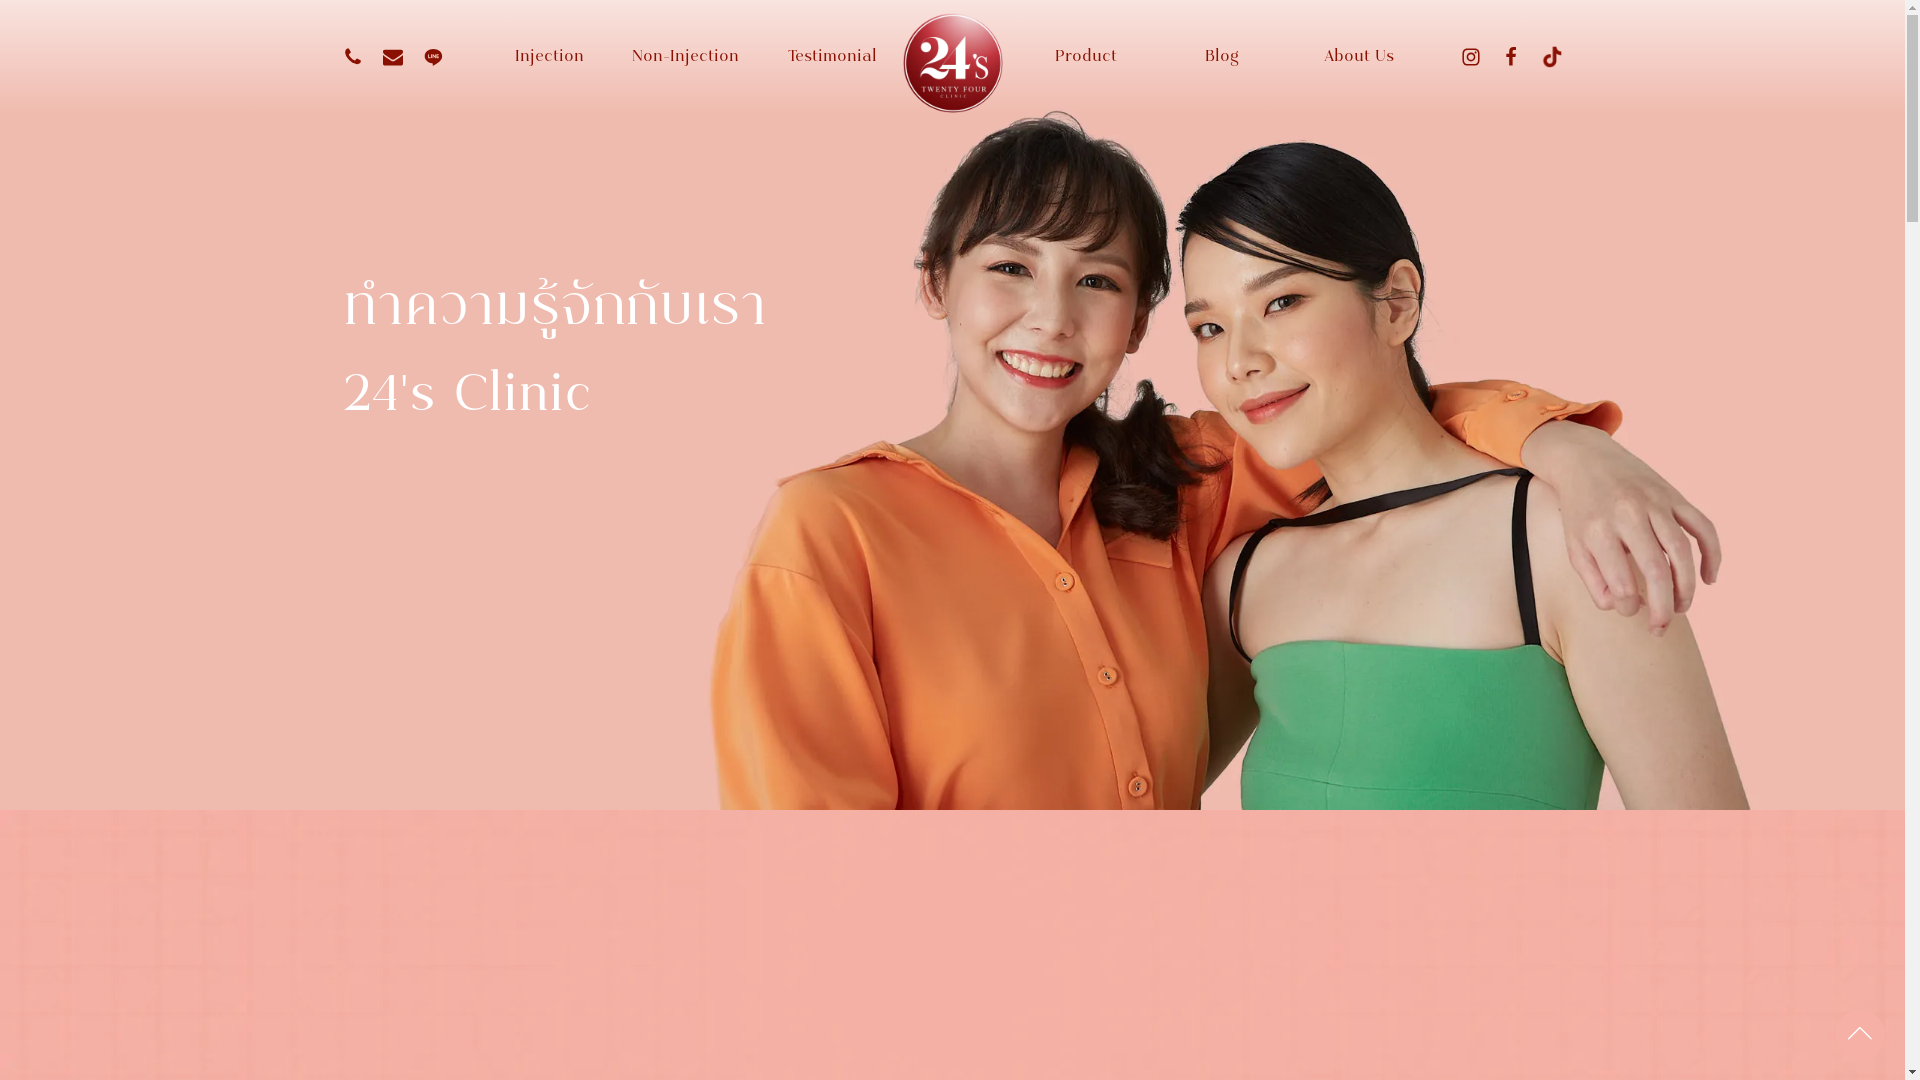 Image resolution: width=1920 pixels, height=1080 pixels. I want to click on Testimonial, so click(823, 57).